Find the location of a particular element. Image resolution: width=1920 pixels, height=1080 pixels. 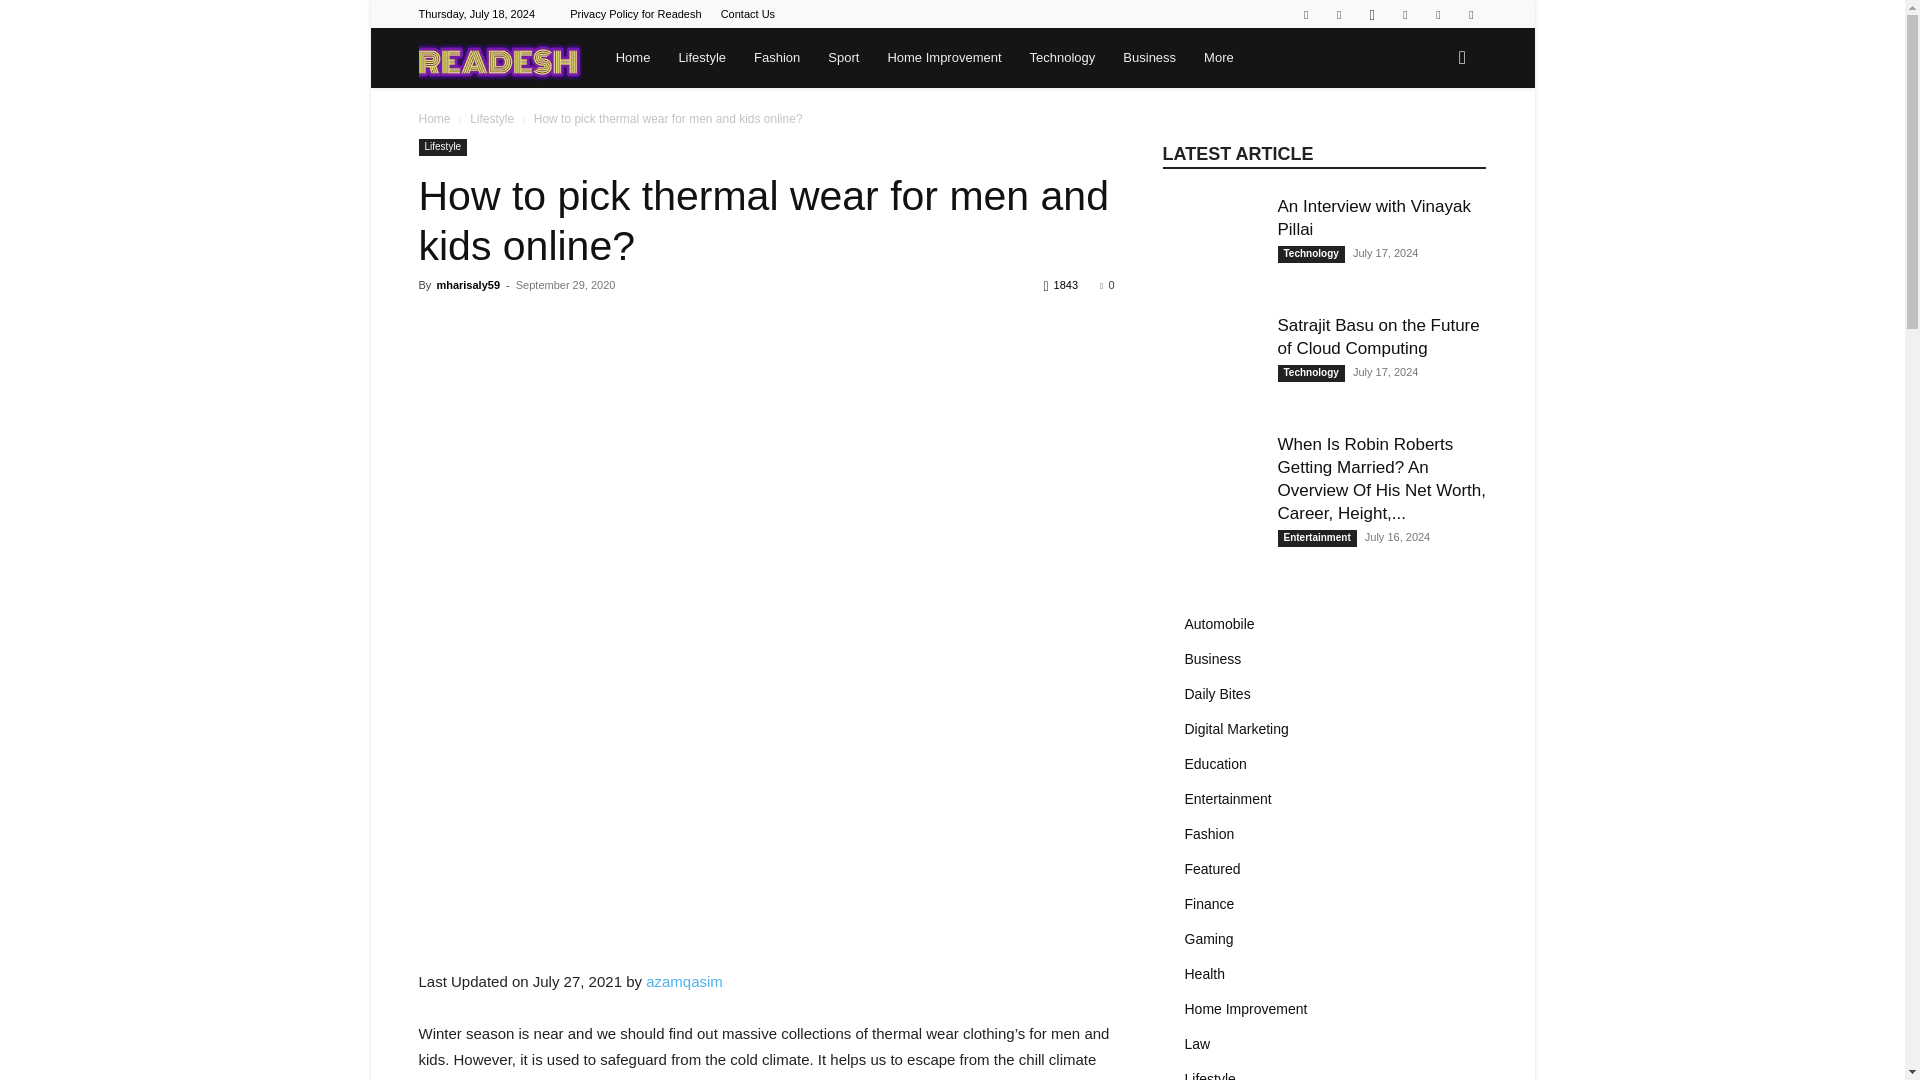

Twitter is located at coordinates (1405, 14).